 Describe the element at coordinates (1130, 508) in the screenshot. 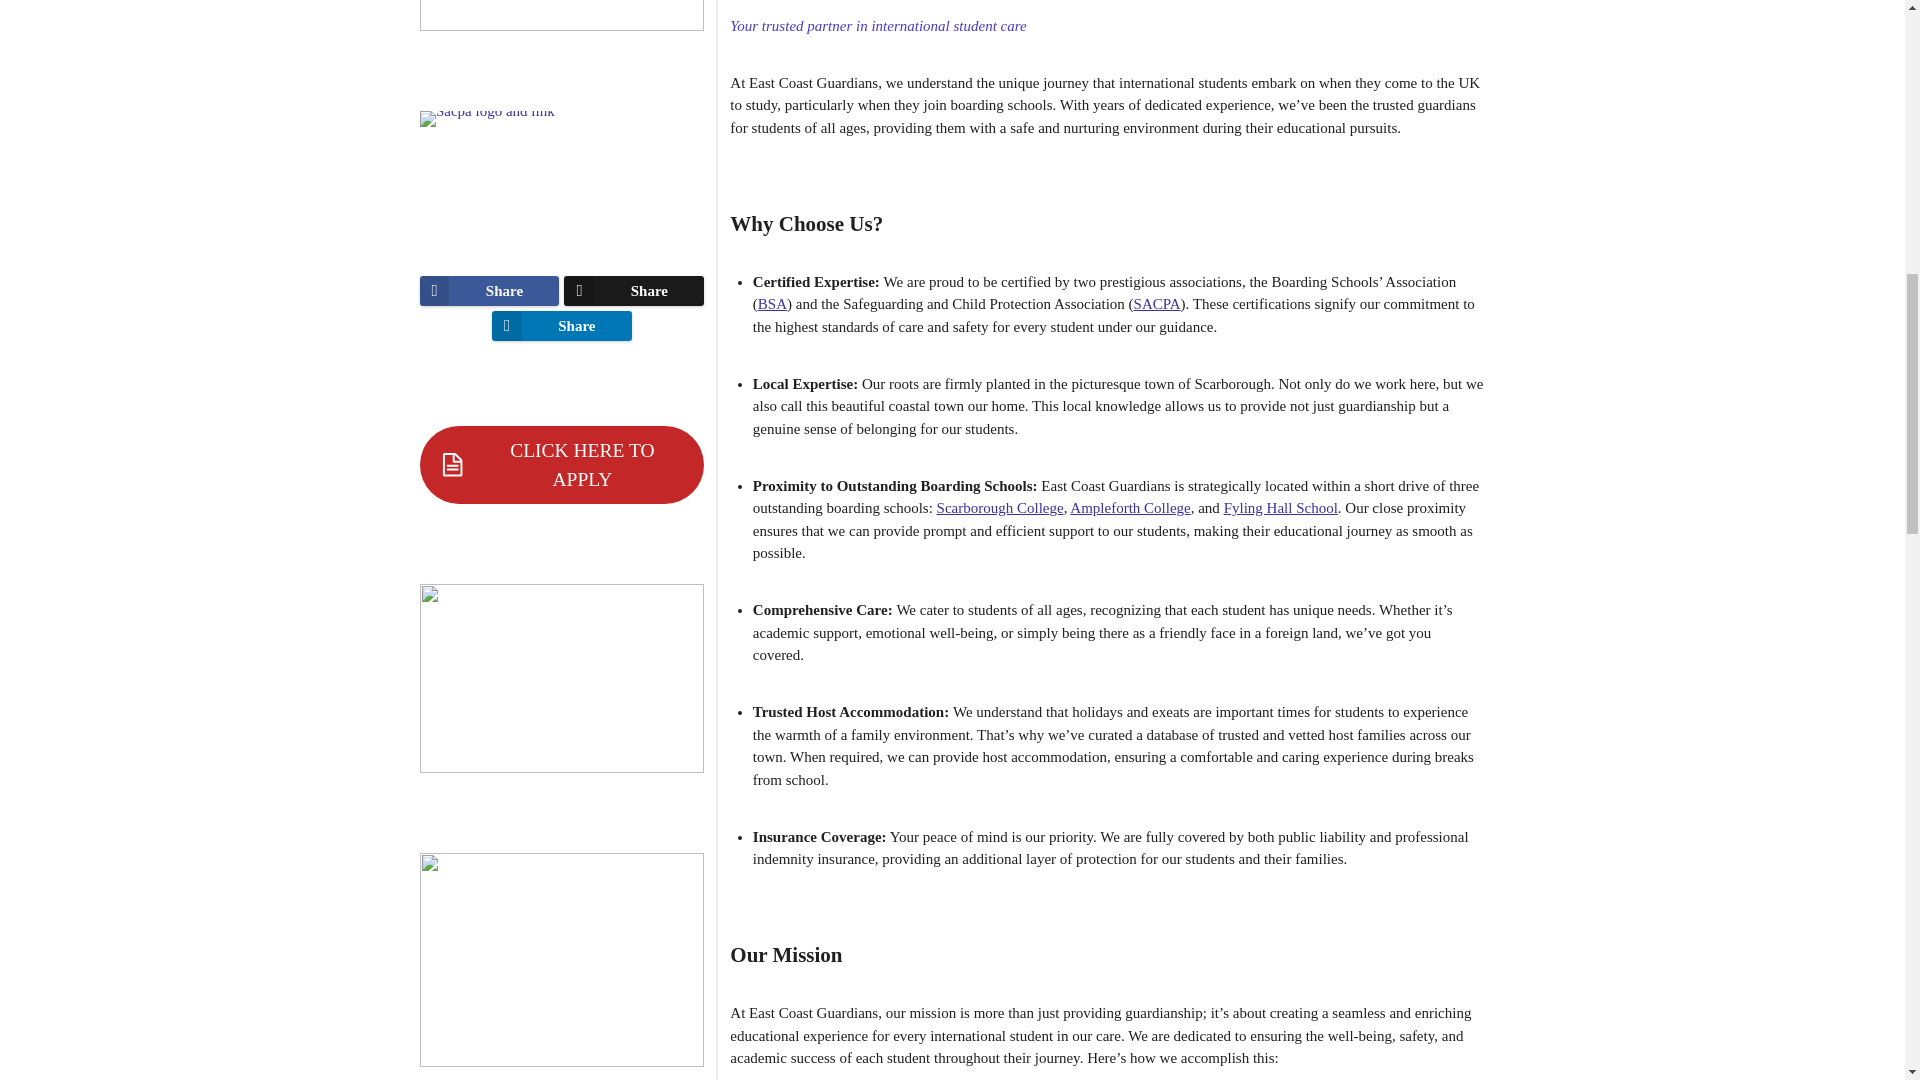

I see `Ampleforth College` at that location.